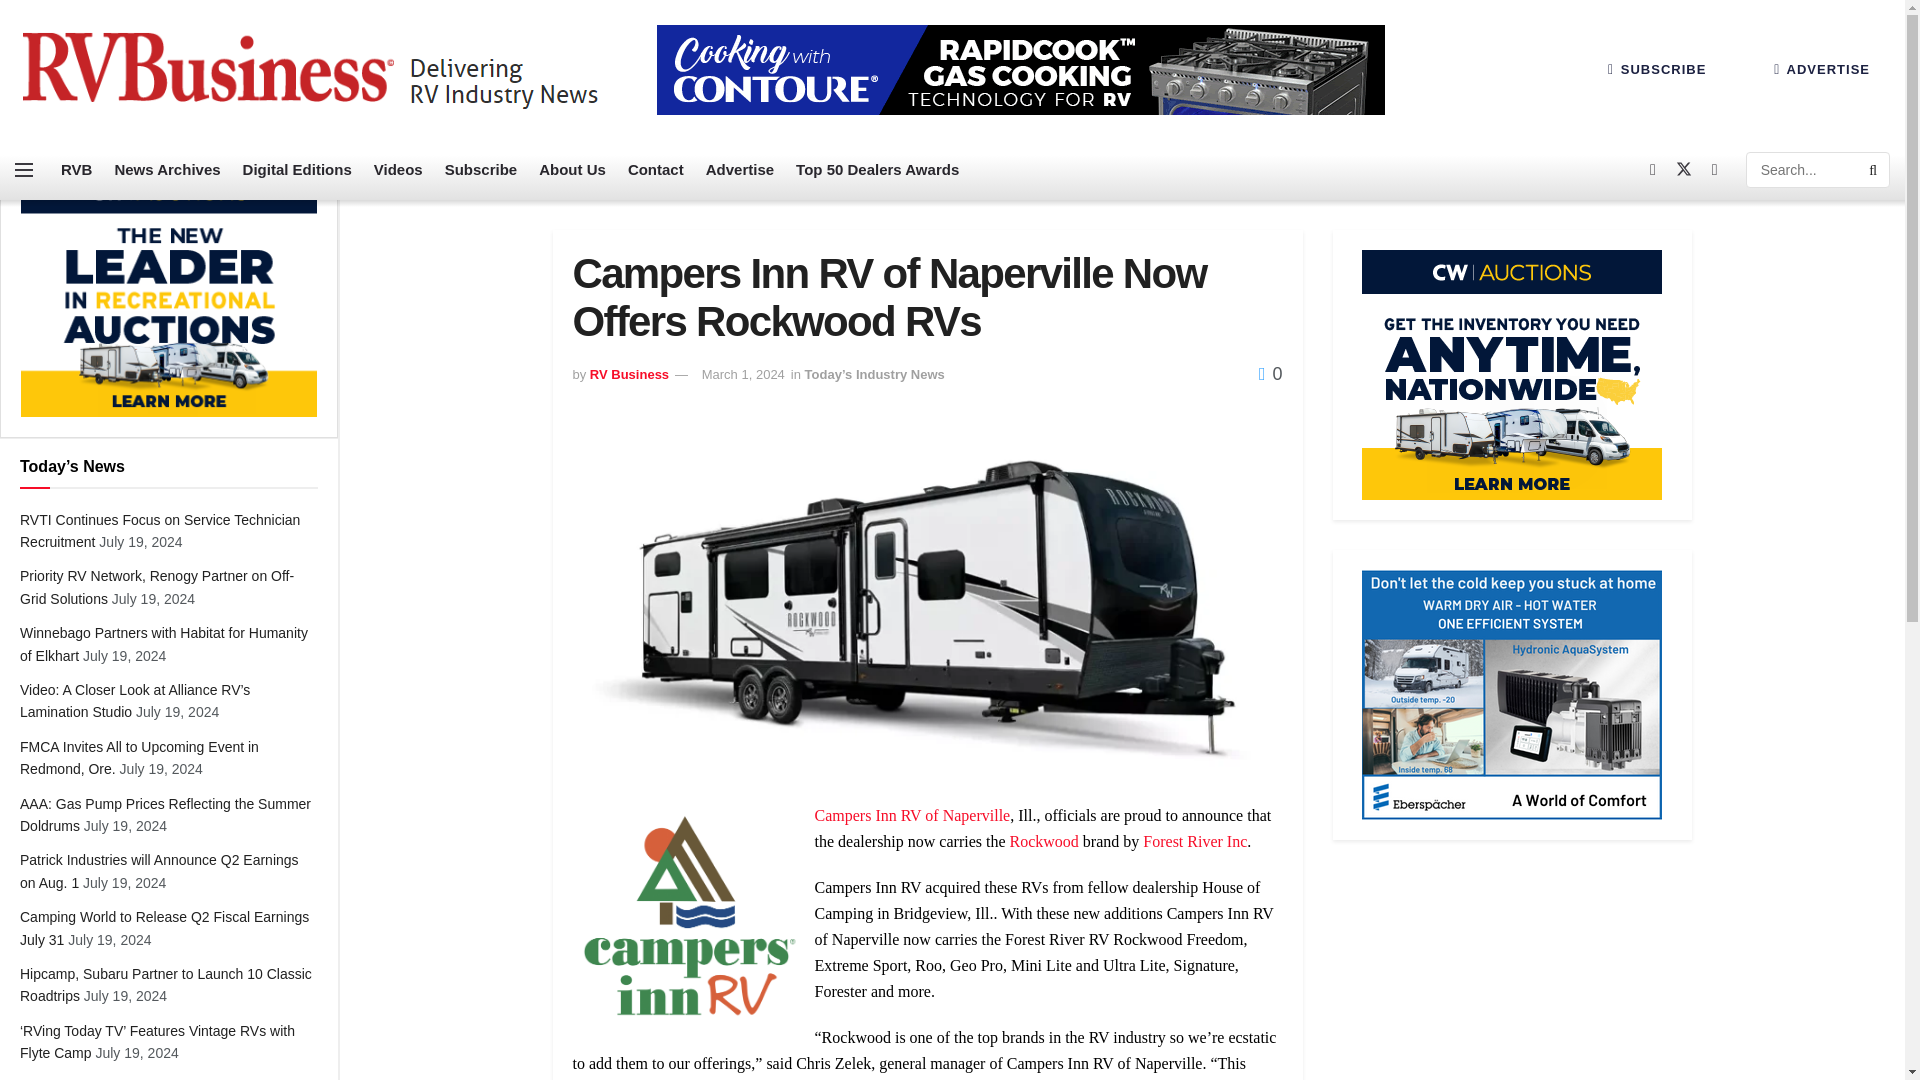 The height and width of the screenshot is (1080, 1920). What do you see at coordinates (165, 814) in the screenshot?
I see `AAA: Gas Pump Prices Reflecting the Summer Doldrums` at bounding box center [165, 814].